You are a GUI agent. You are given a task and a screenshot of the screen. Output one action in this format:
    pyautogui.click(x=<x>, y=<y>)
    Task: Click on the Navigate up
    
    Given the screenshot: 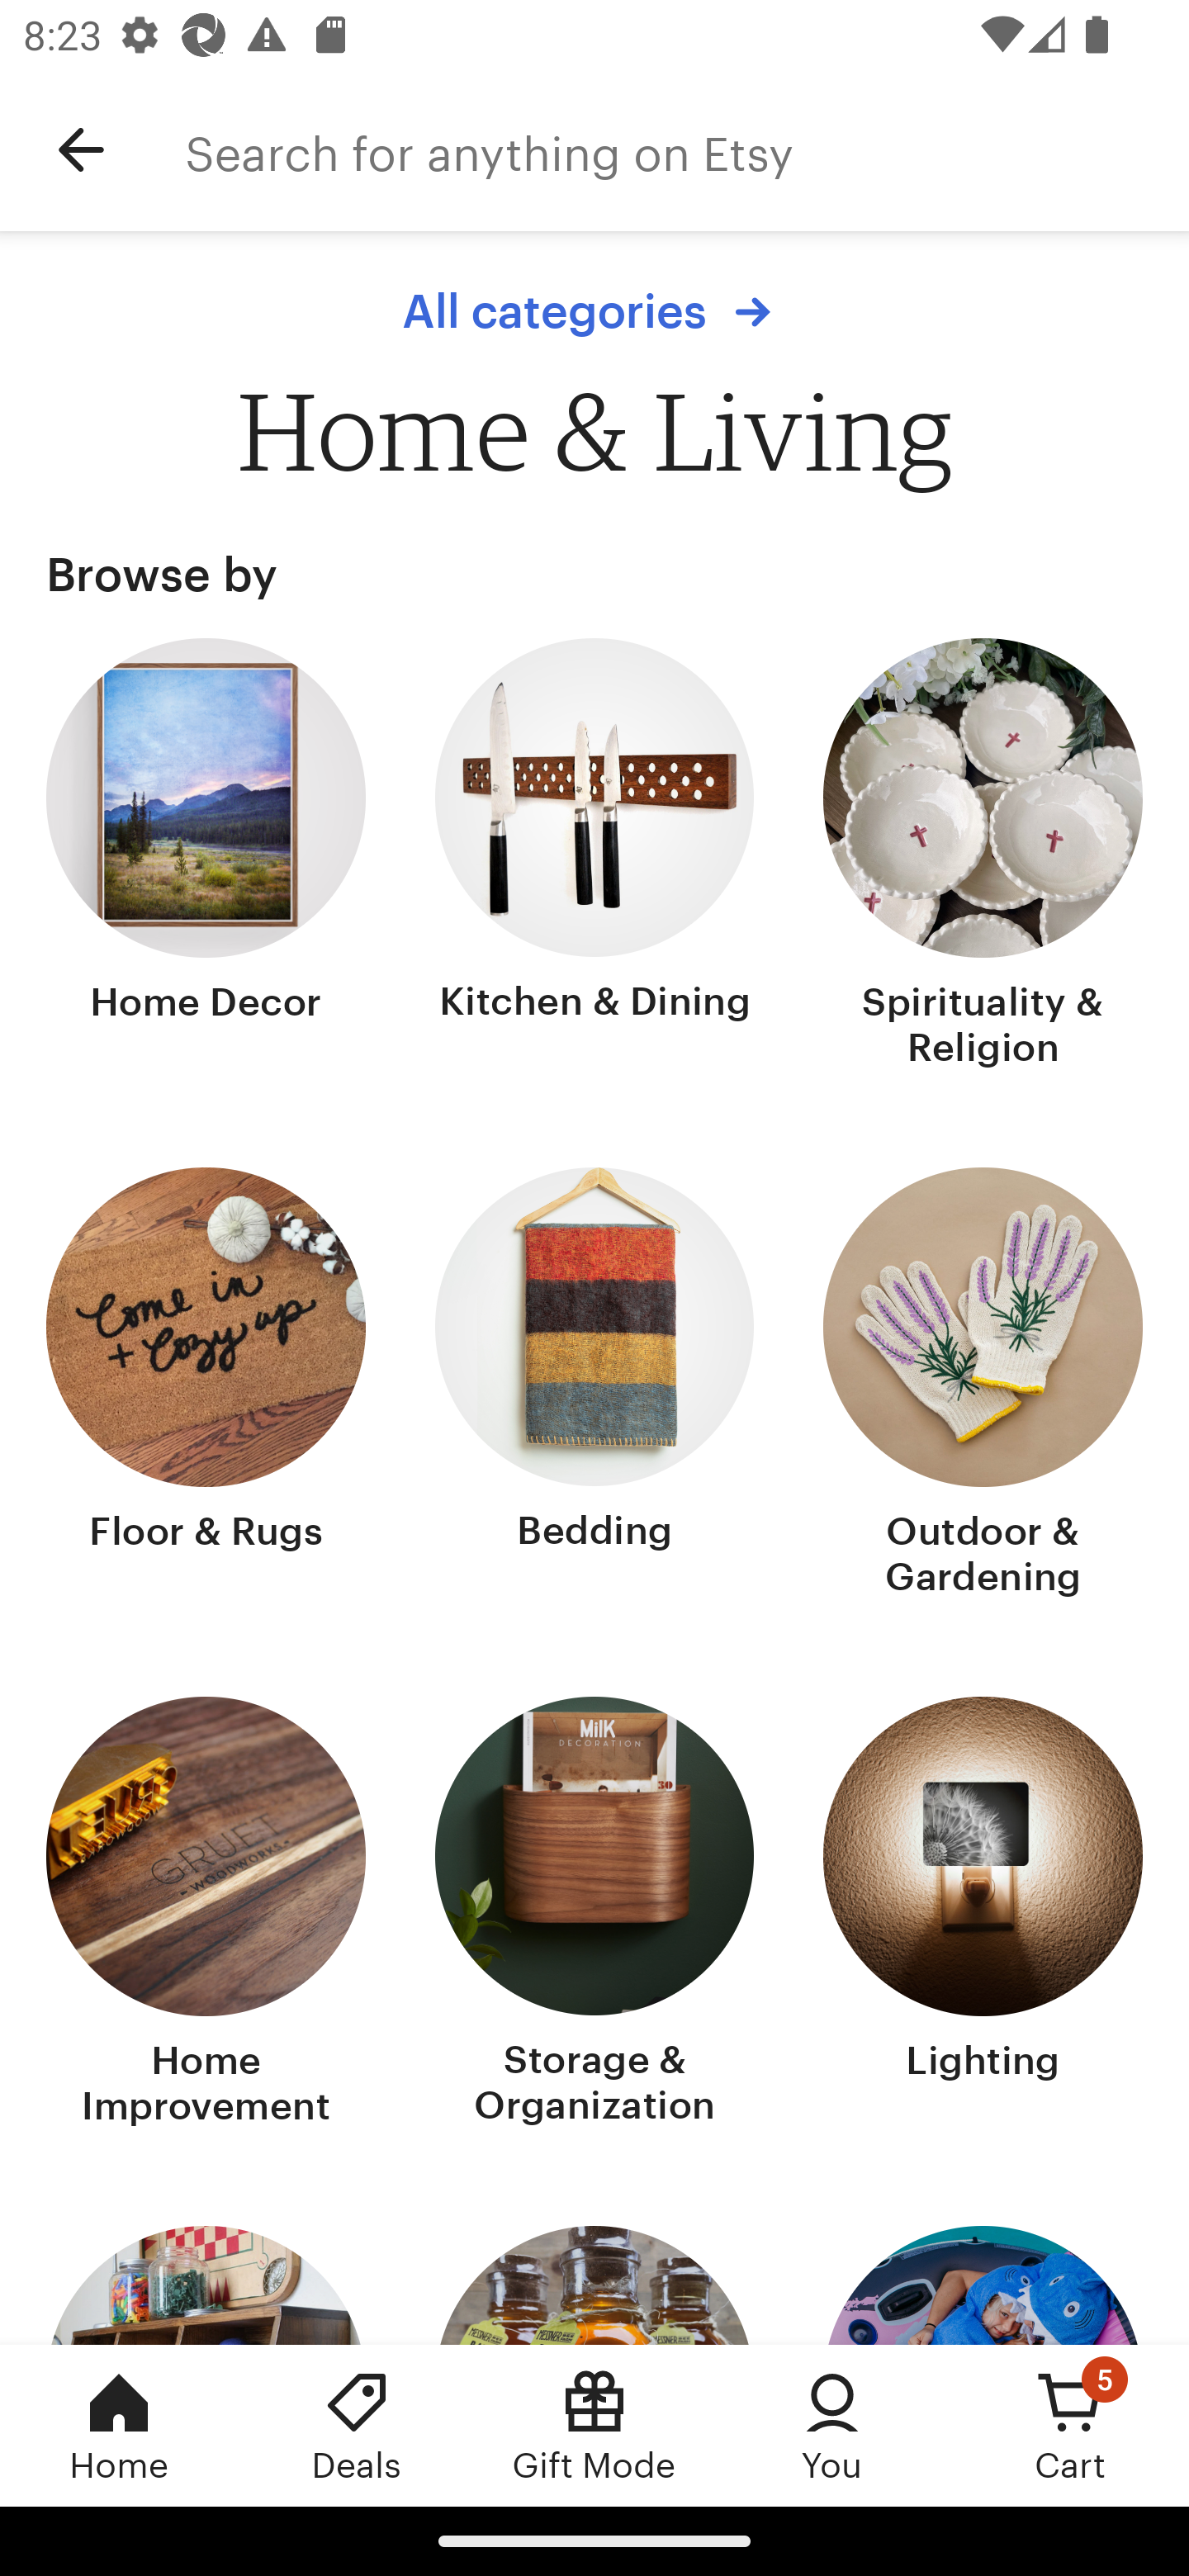 What is the action you would take?
    pyautogui.click(x=81, y=150)
    